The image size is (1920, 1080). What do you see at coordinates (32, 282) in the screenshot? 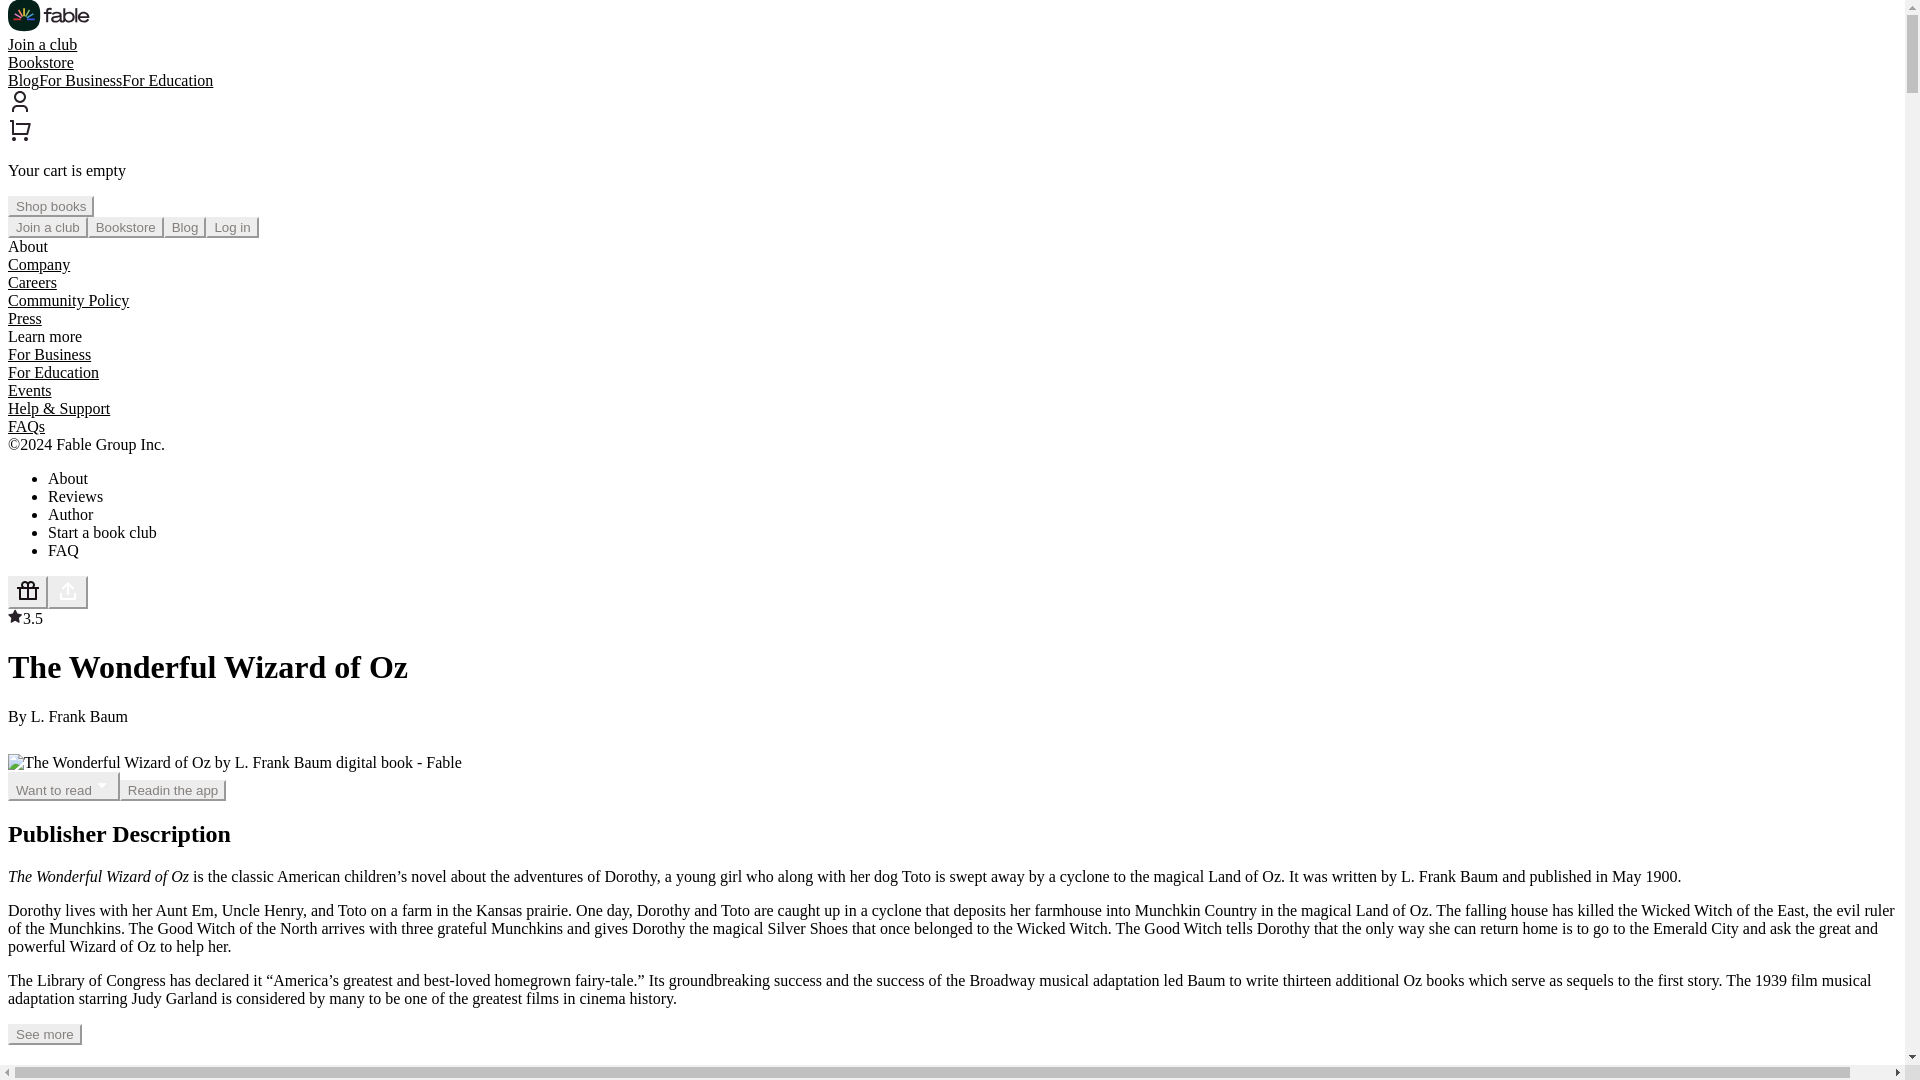
I see `Careers` at bounding box center [32, 282].